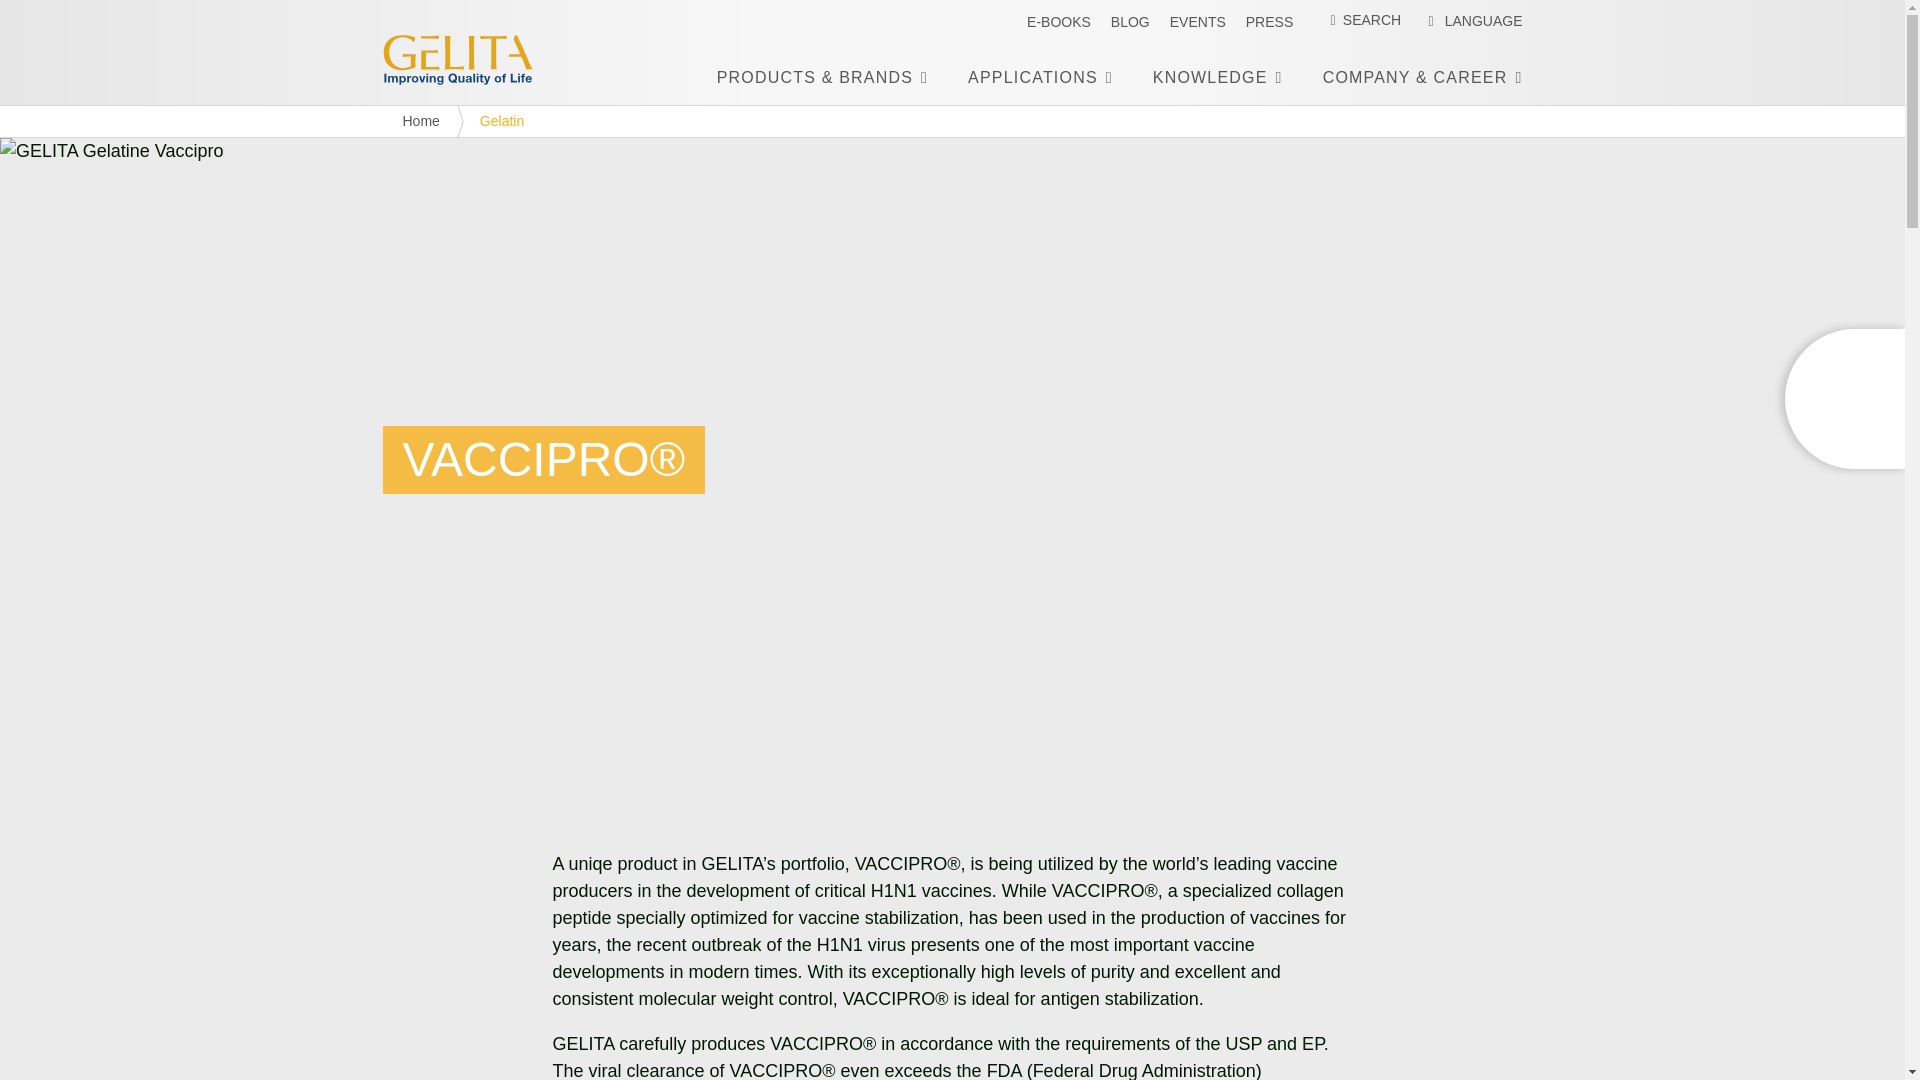 This screenshot has width=1920, height=1080. Describe the element at coordinates (1058, 22) in the screenshot. I see `E-BOOKS` at that location.